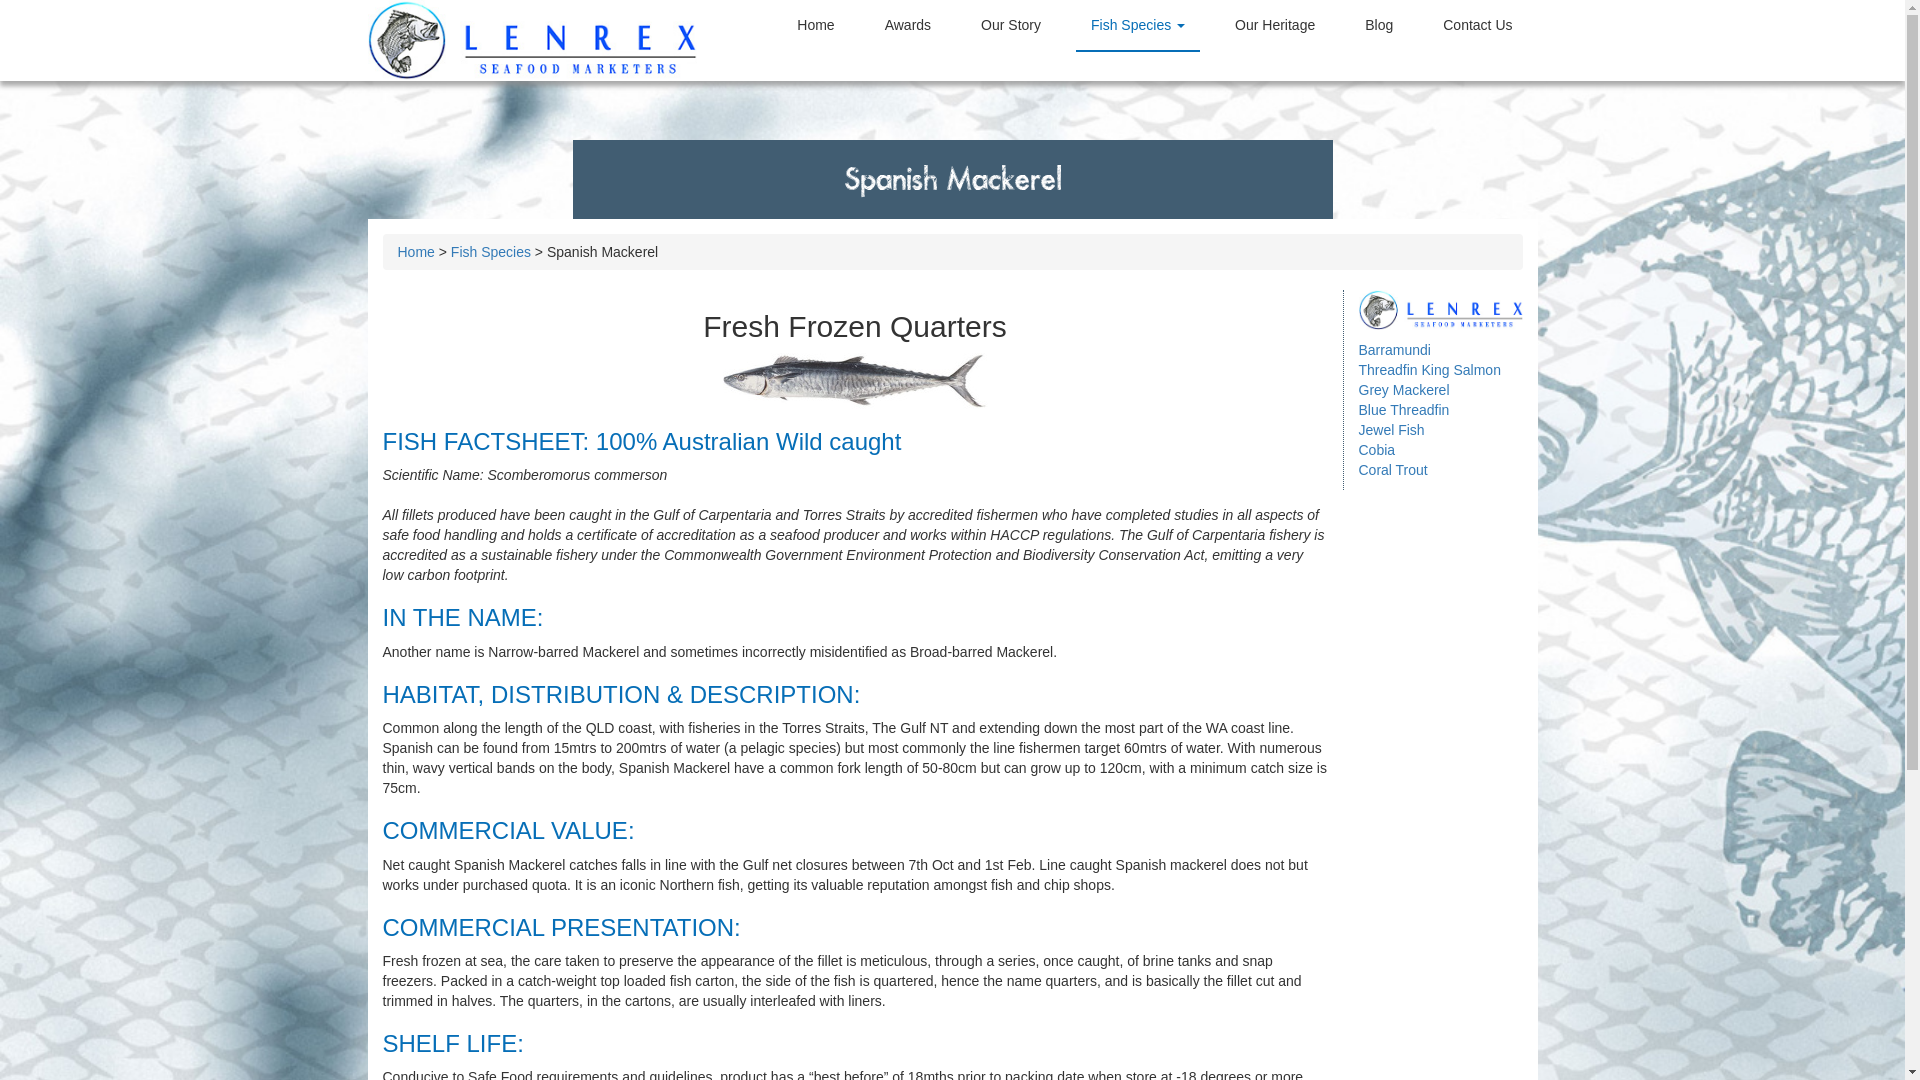 This screenshot has height=1080, width=1920. I want to click on Barramundi, so click(1394, 350).